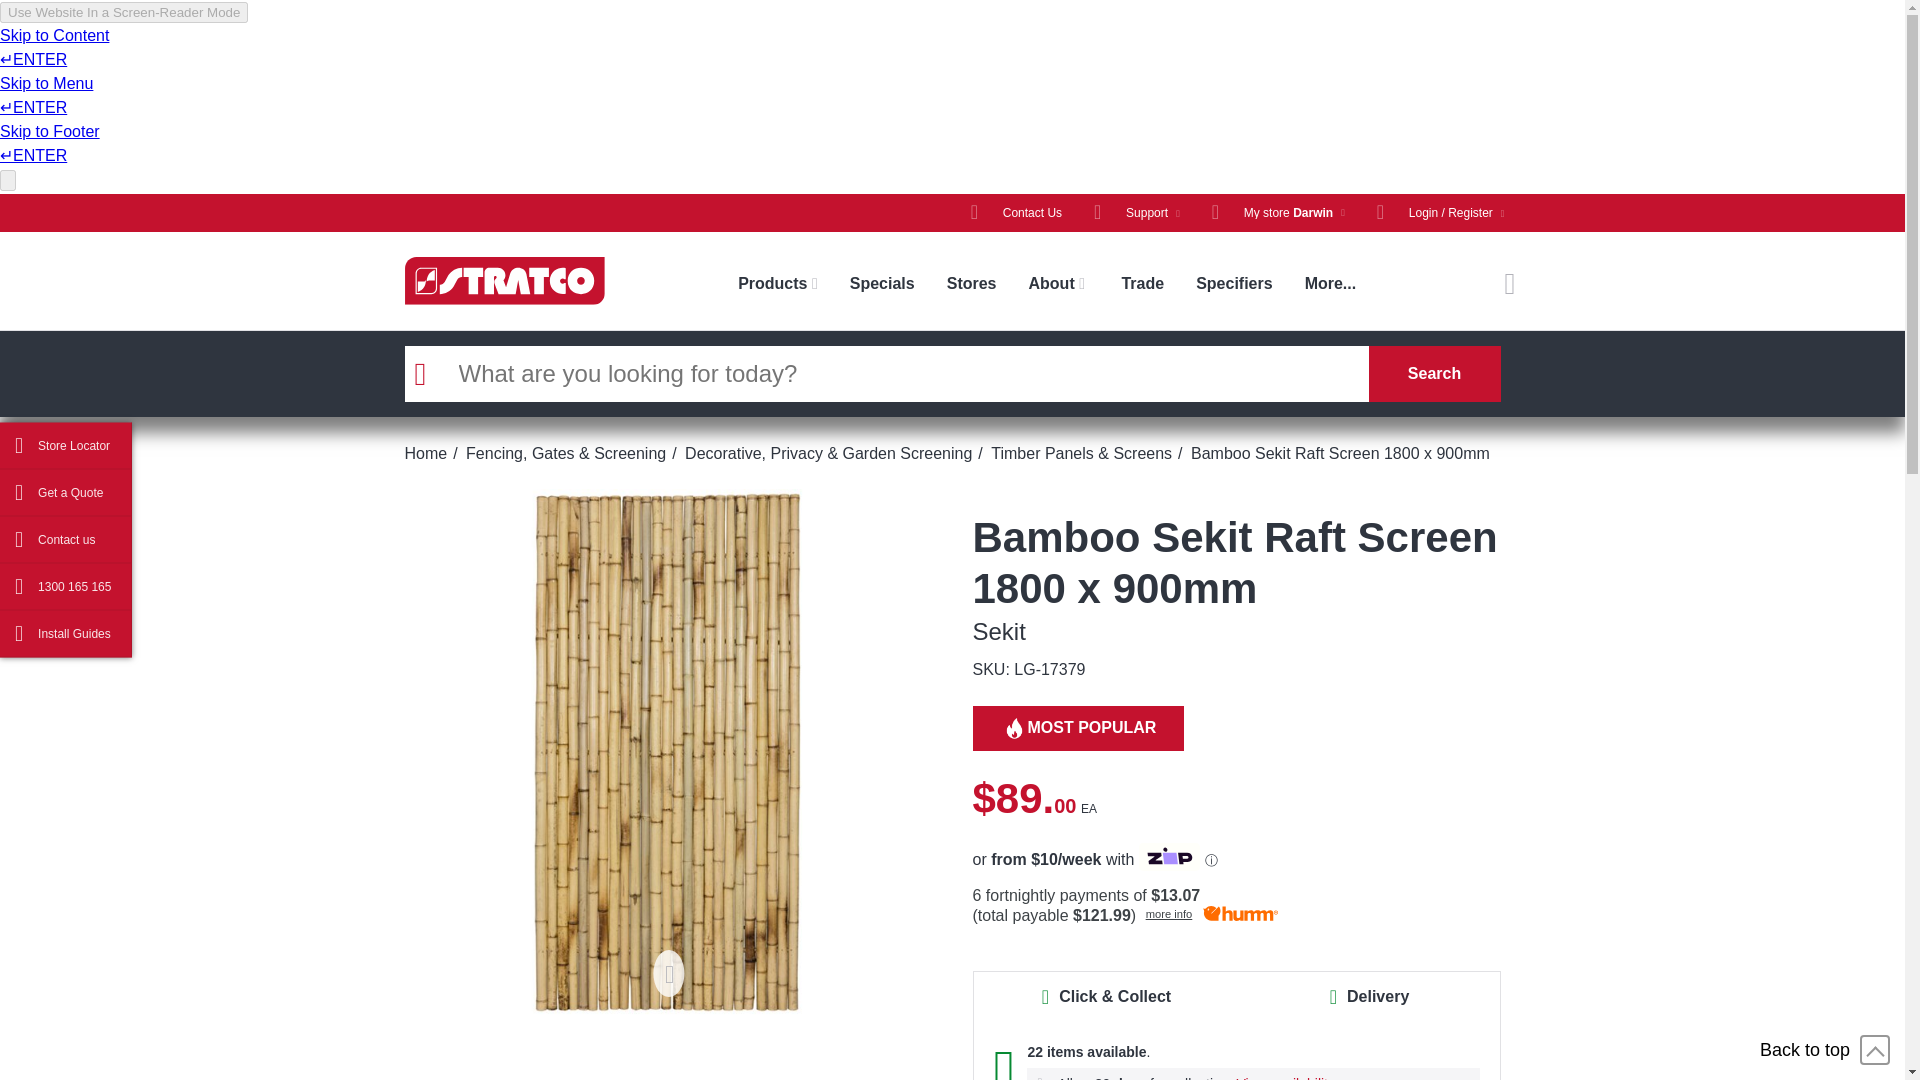 This screenshot has width=1920, height=1080. Describe the element at coordinates (1234, 283) in the screenshot. I see `Specifiers` at that location.